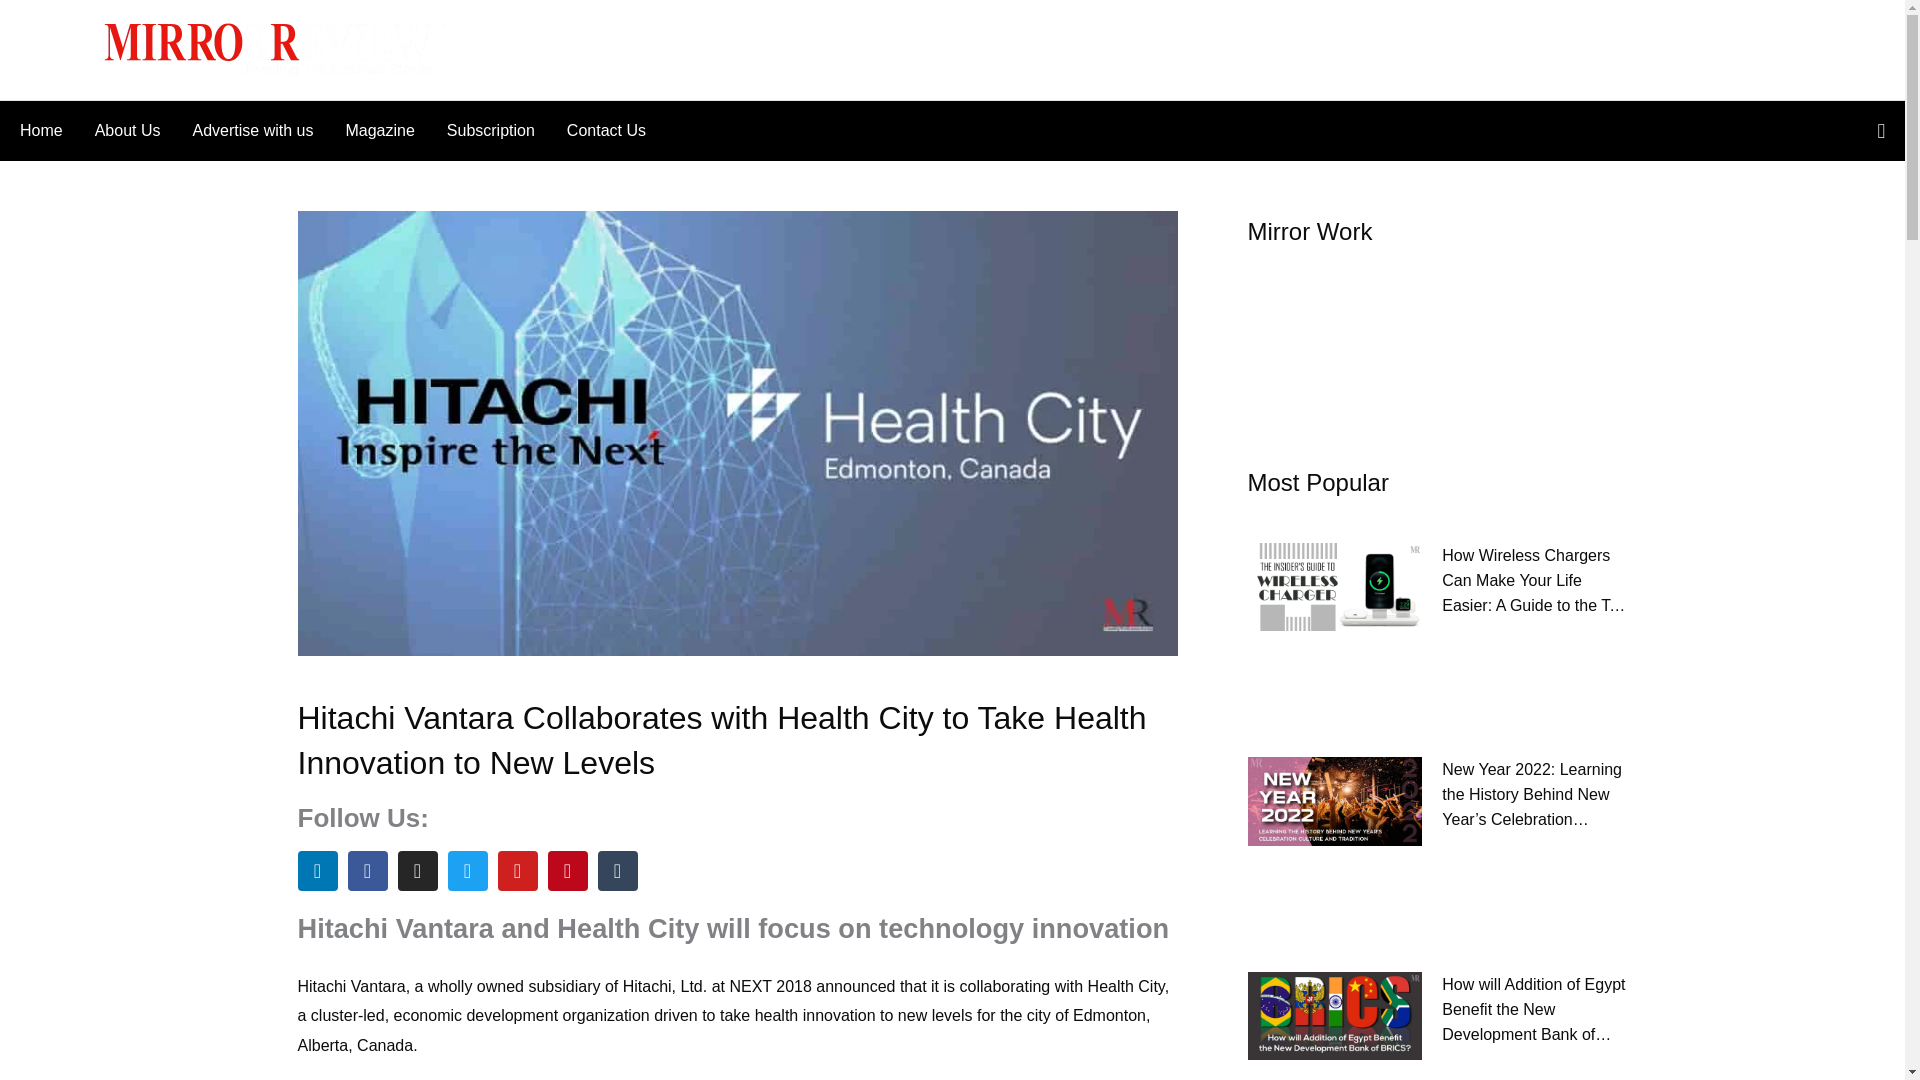 The height and width of the screenshot is (1080, 1920). What do you see at coordinates (57, 49) in the screenshot?
I see `Main Menu` at bounding box center [57, 49].